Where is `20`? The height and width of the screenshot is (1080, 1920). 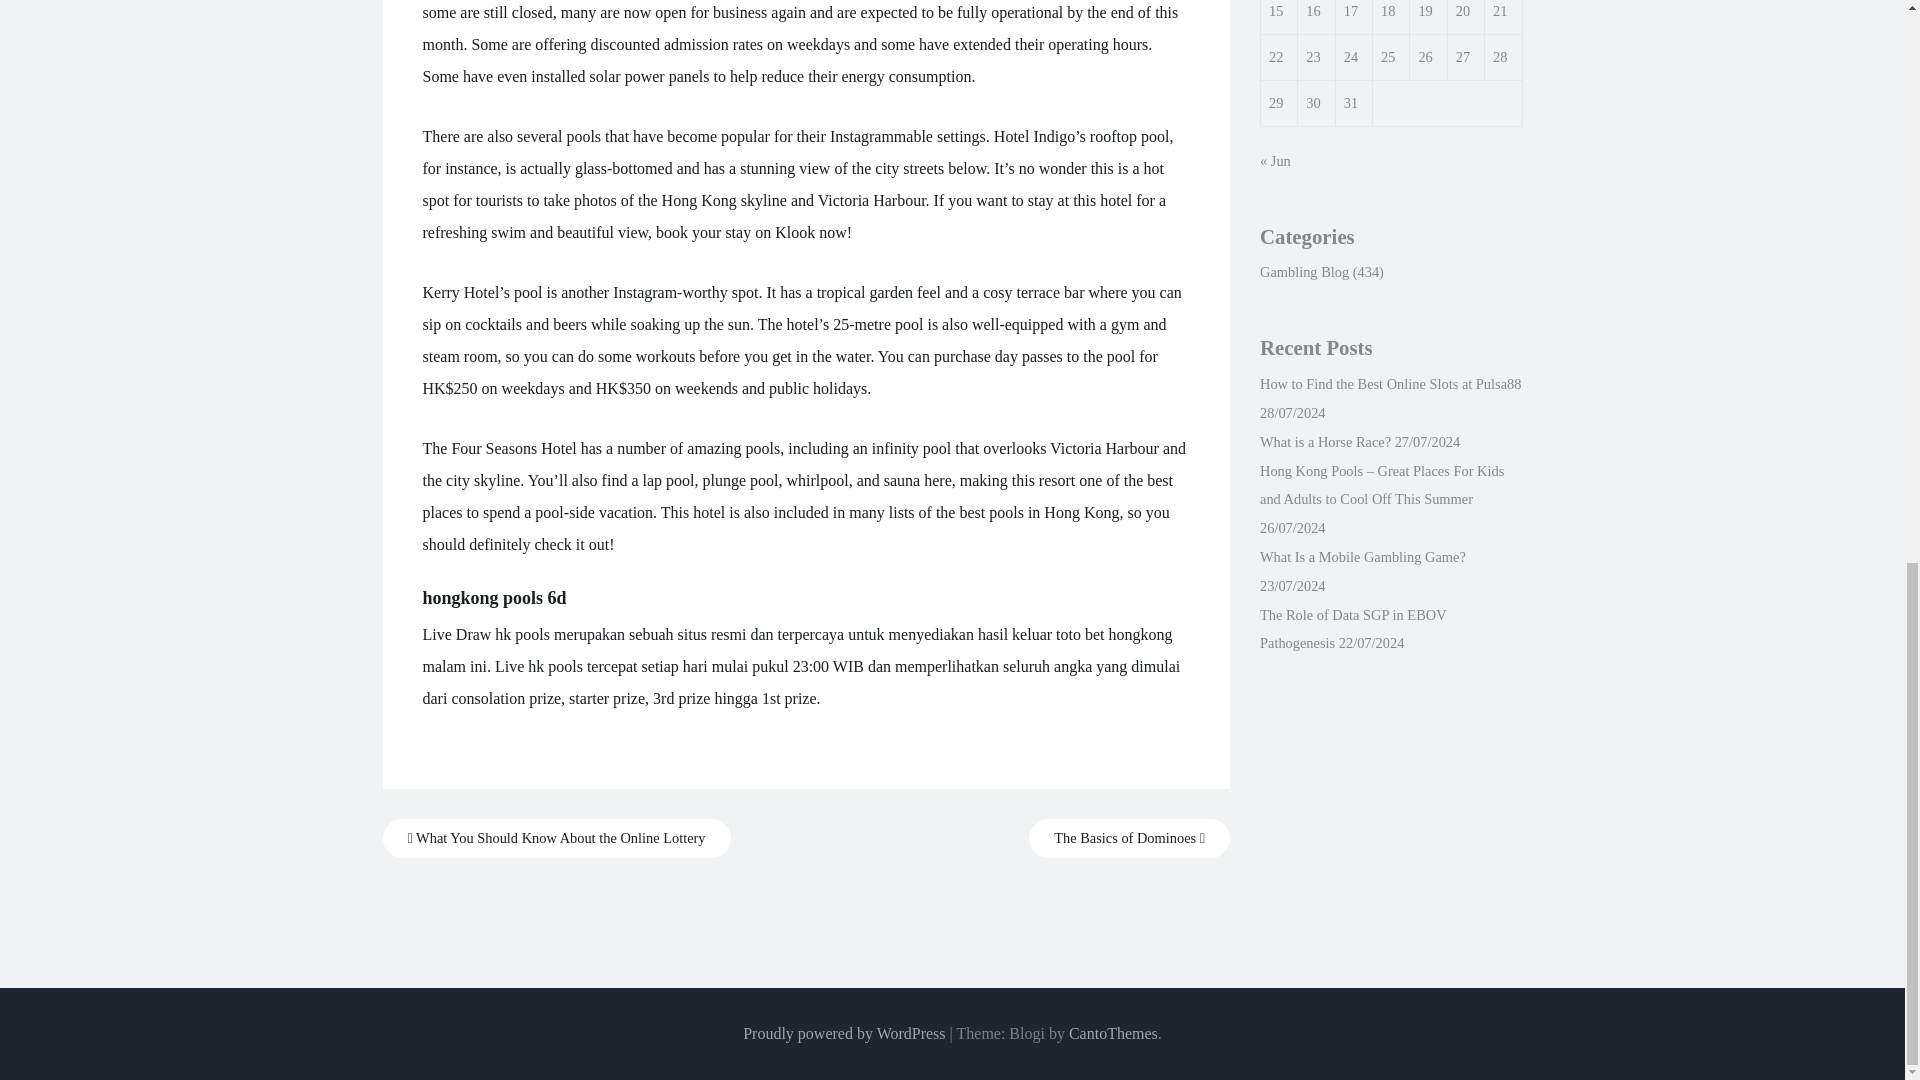
20 is located at coordinates (1462, 11).